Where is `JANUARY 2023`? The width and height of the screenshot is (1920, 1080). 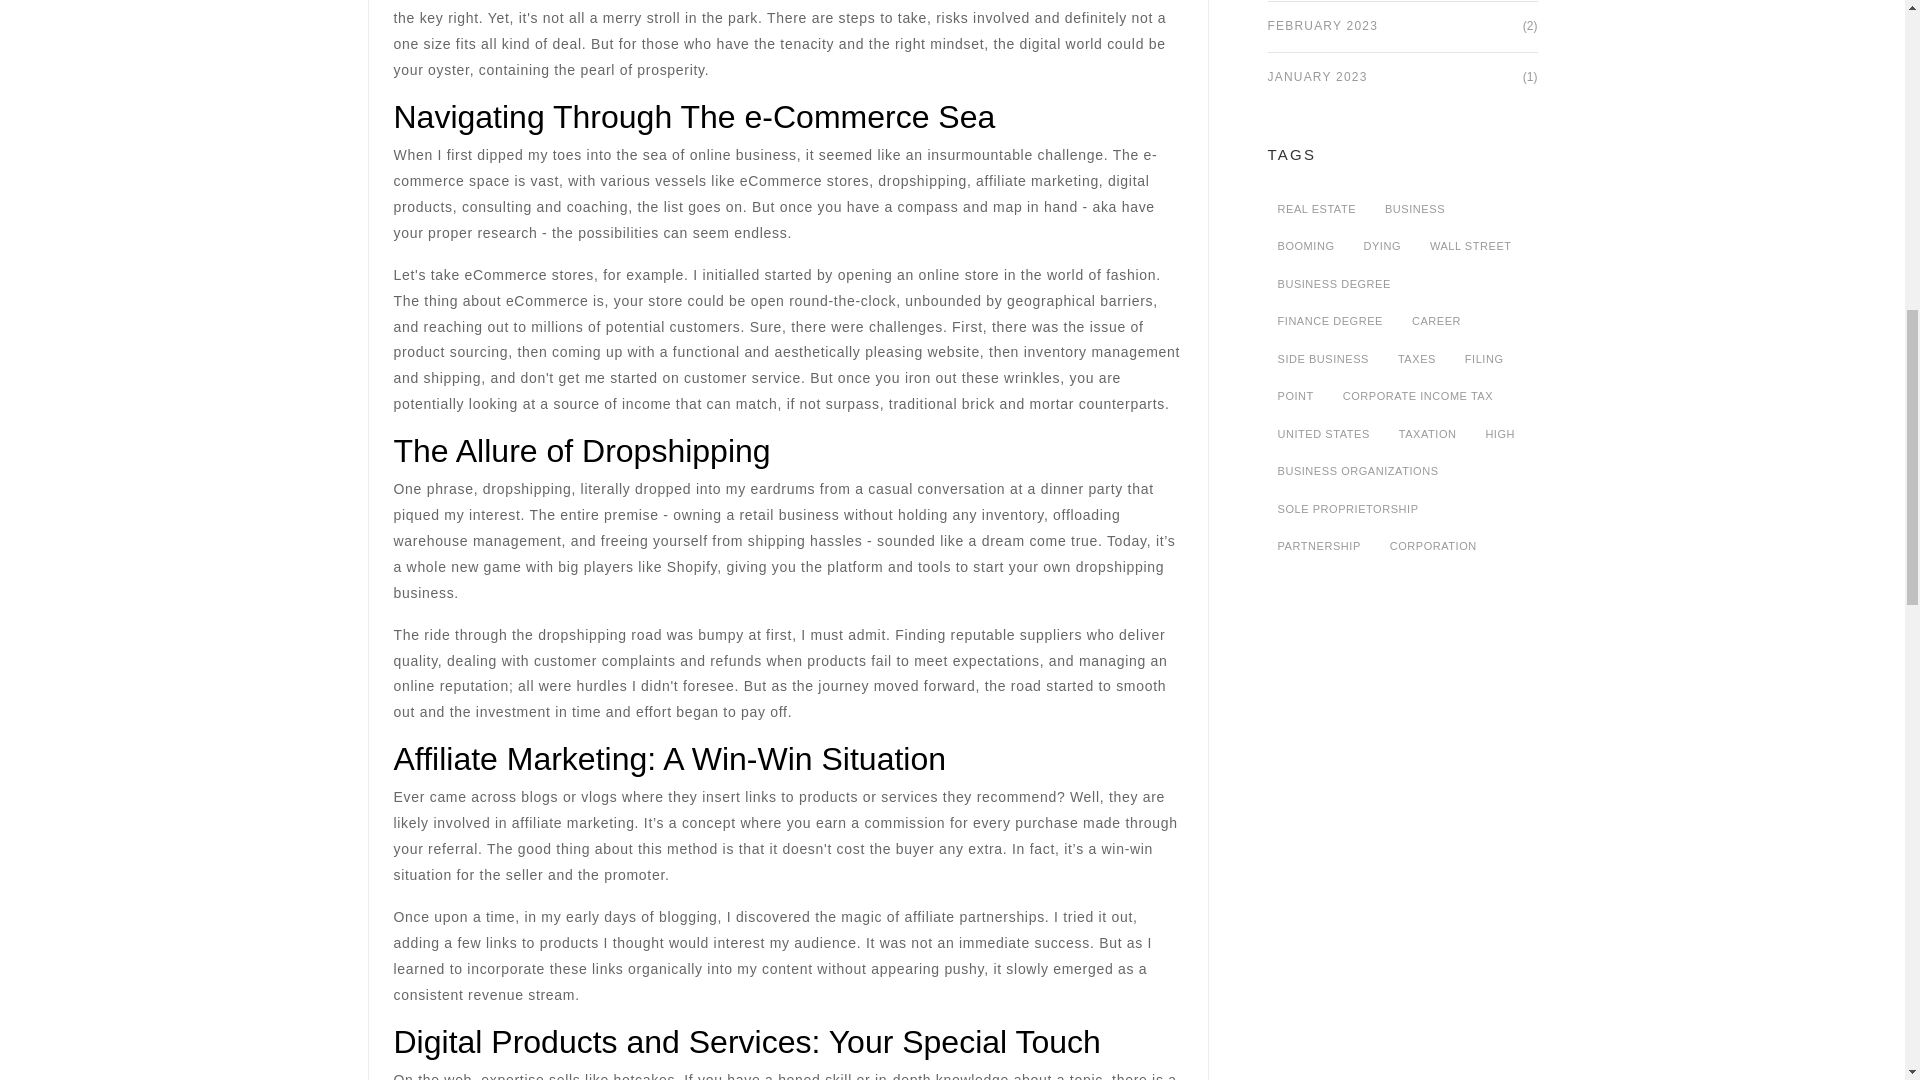
JANUARY 2023 is located at coordinates (1317, 78).